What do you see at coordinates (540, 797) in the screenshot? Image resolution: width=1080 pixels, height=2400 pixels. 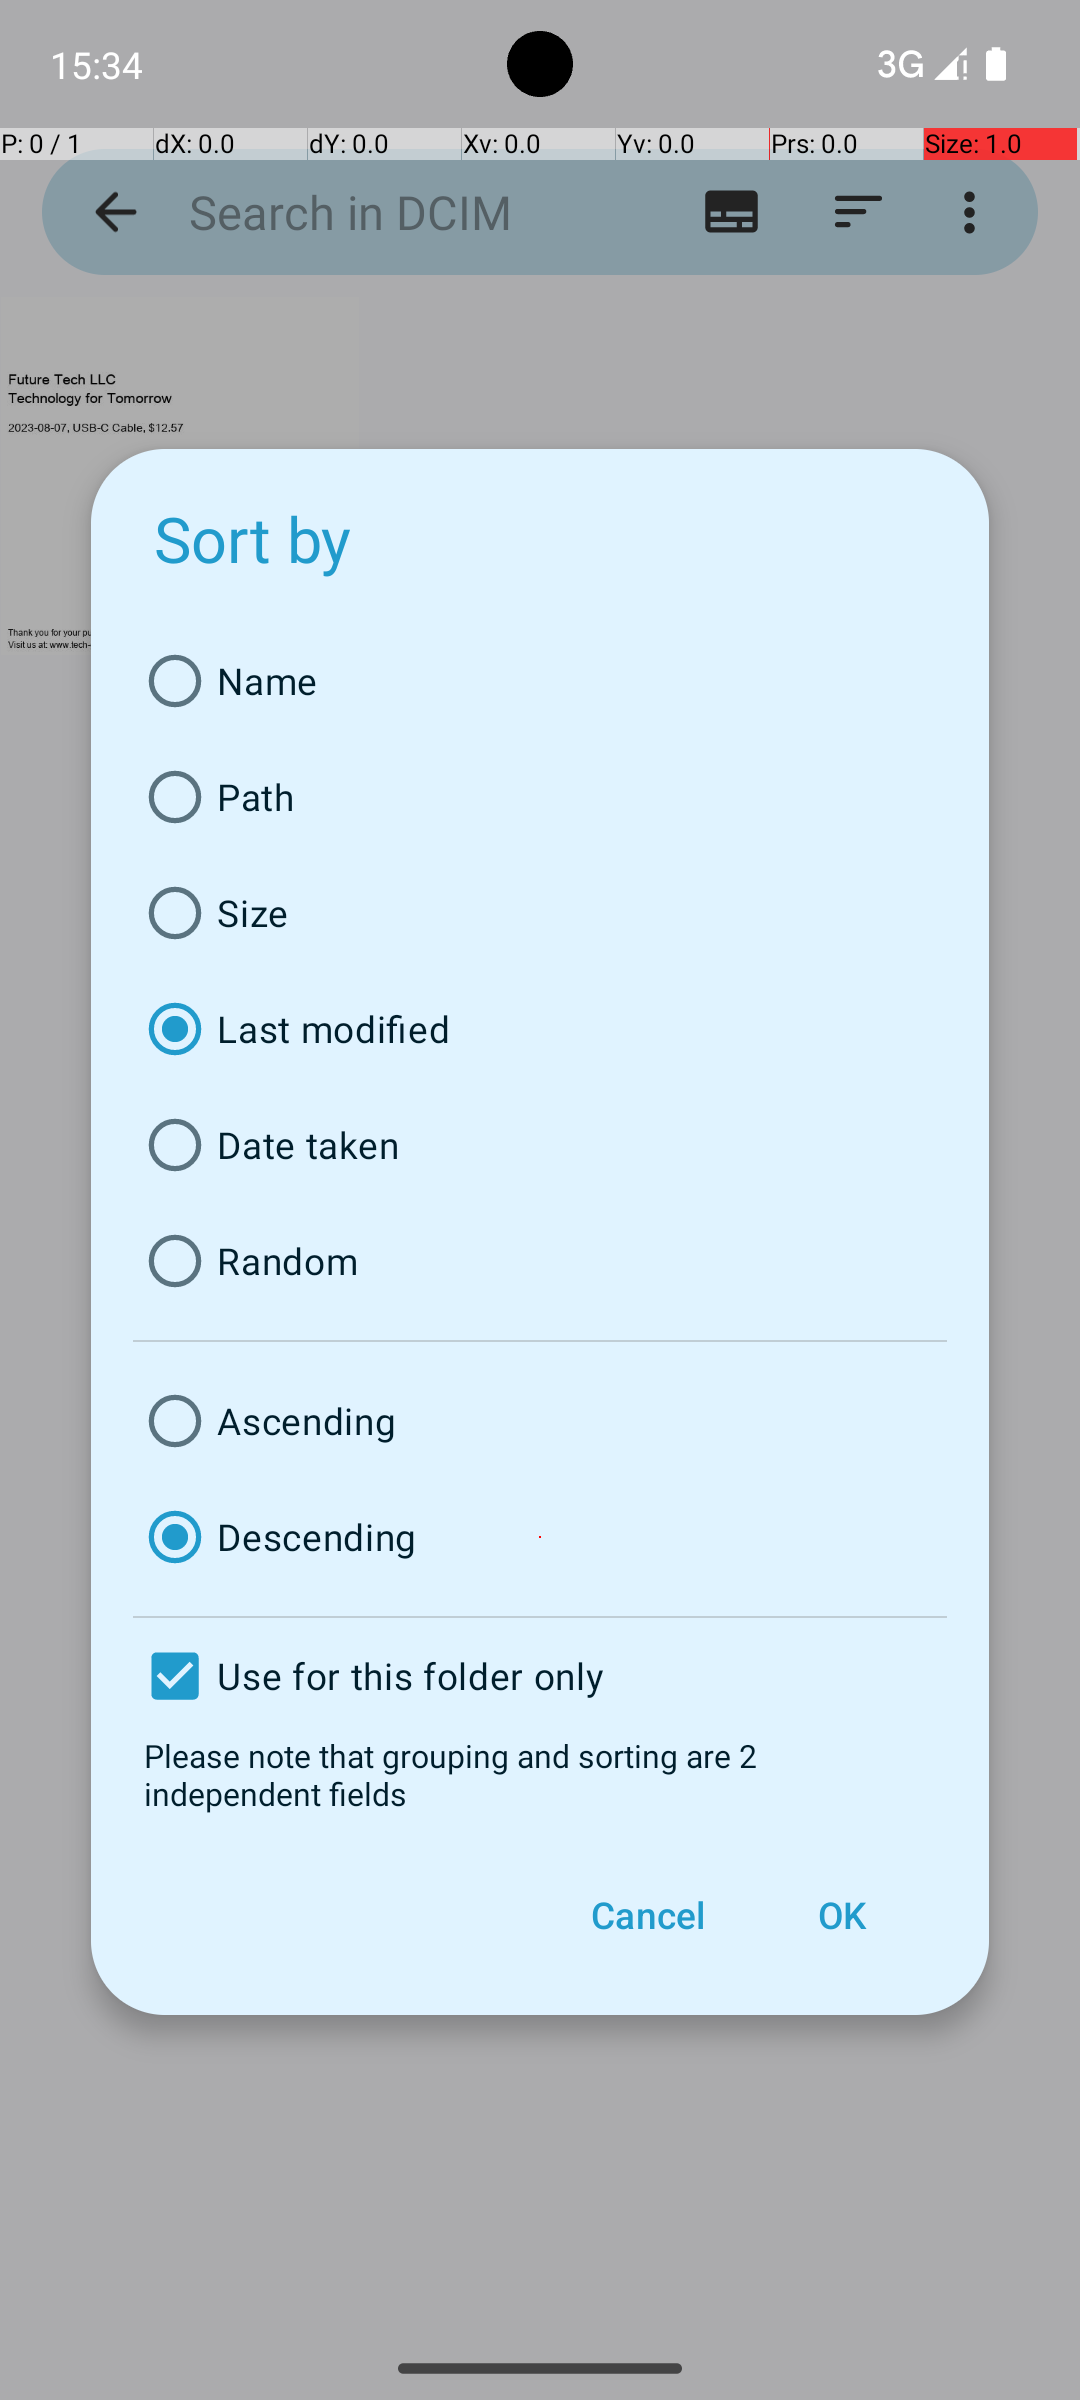 I see `Path` at bounding box center [540, 797].